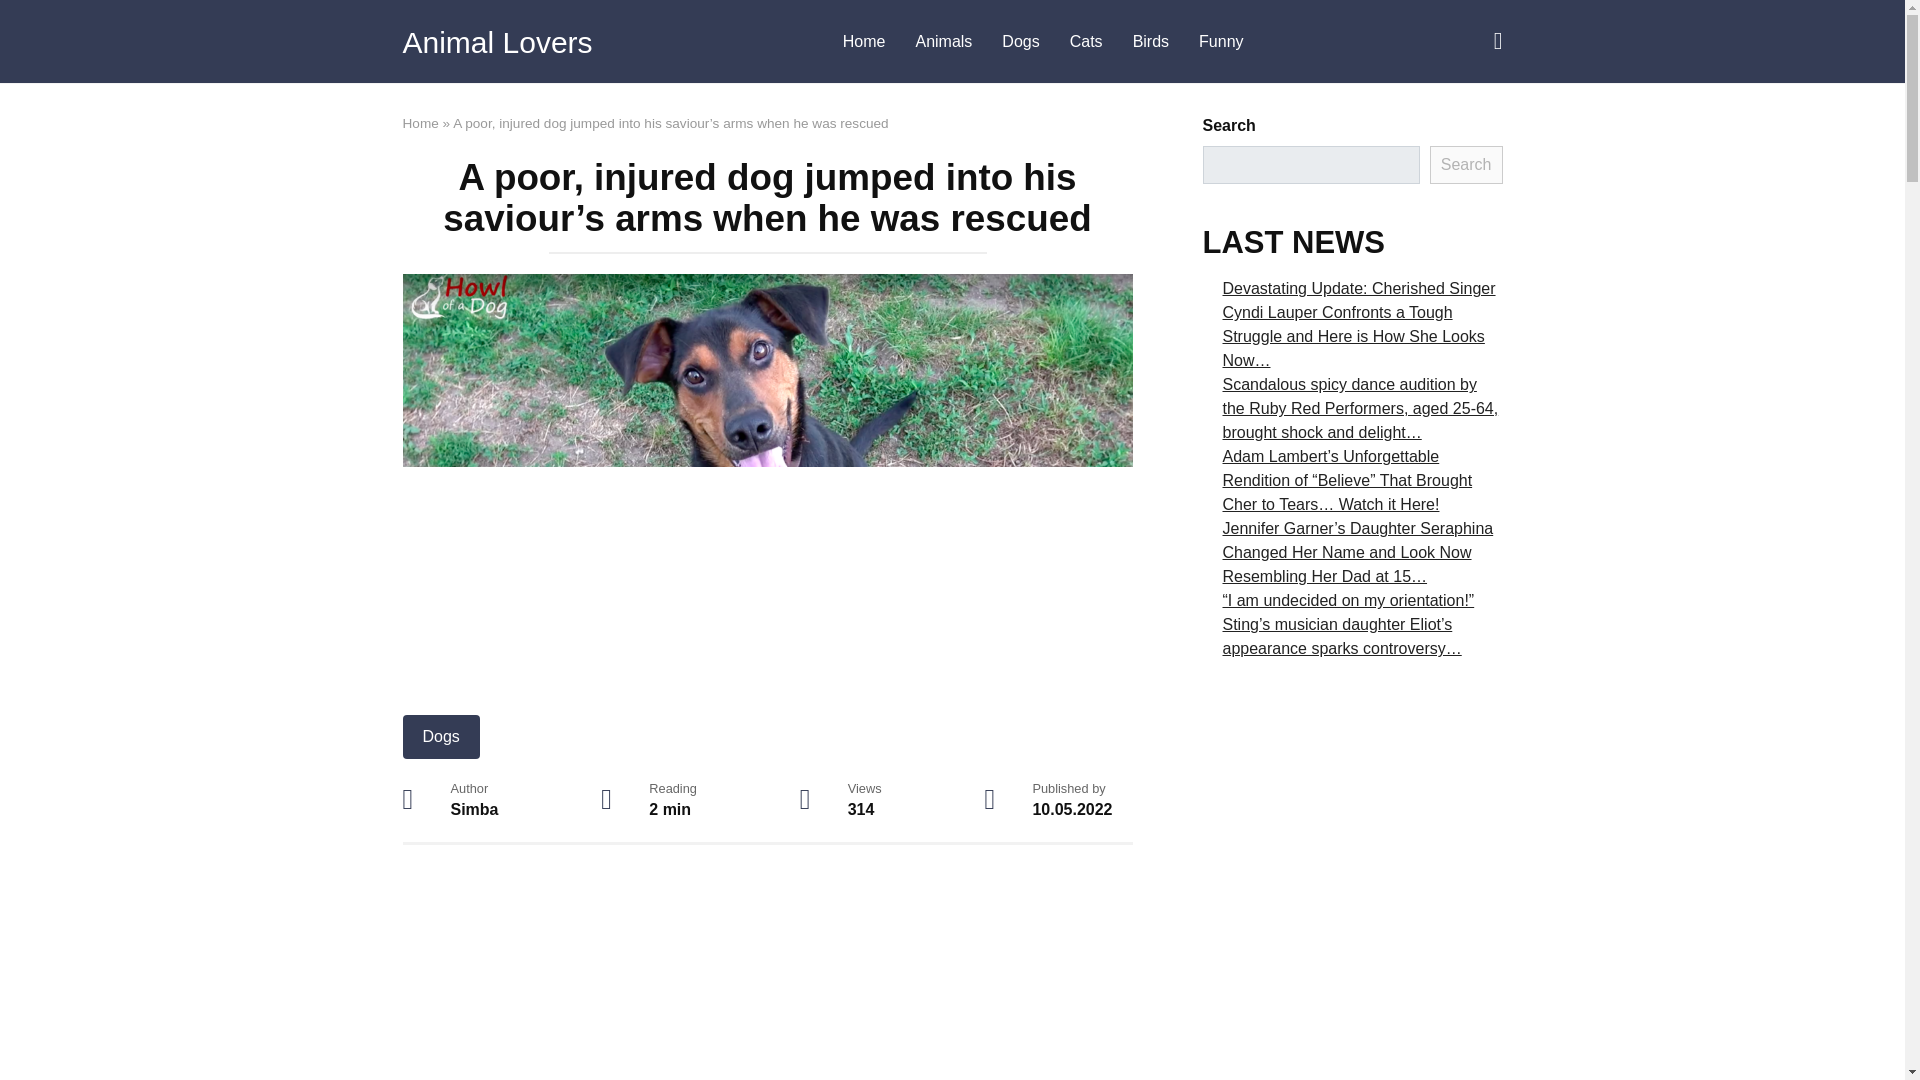 This screenshot has width=1920, height=1080. What do you see at coordinates (1150, 42) in the screenshot?
I see `Birds` at bounding box center [1150, 42].